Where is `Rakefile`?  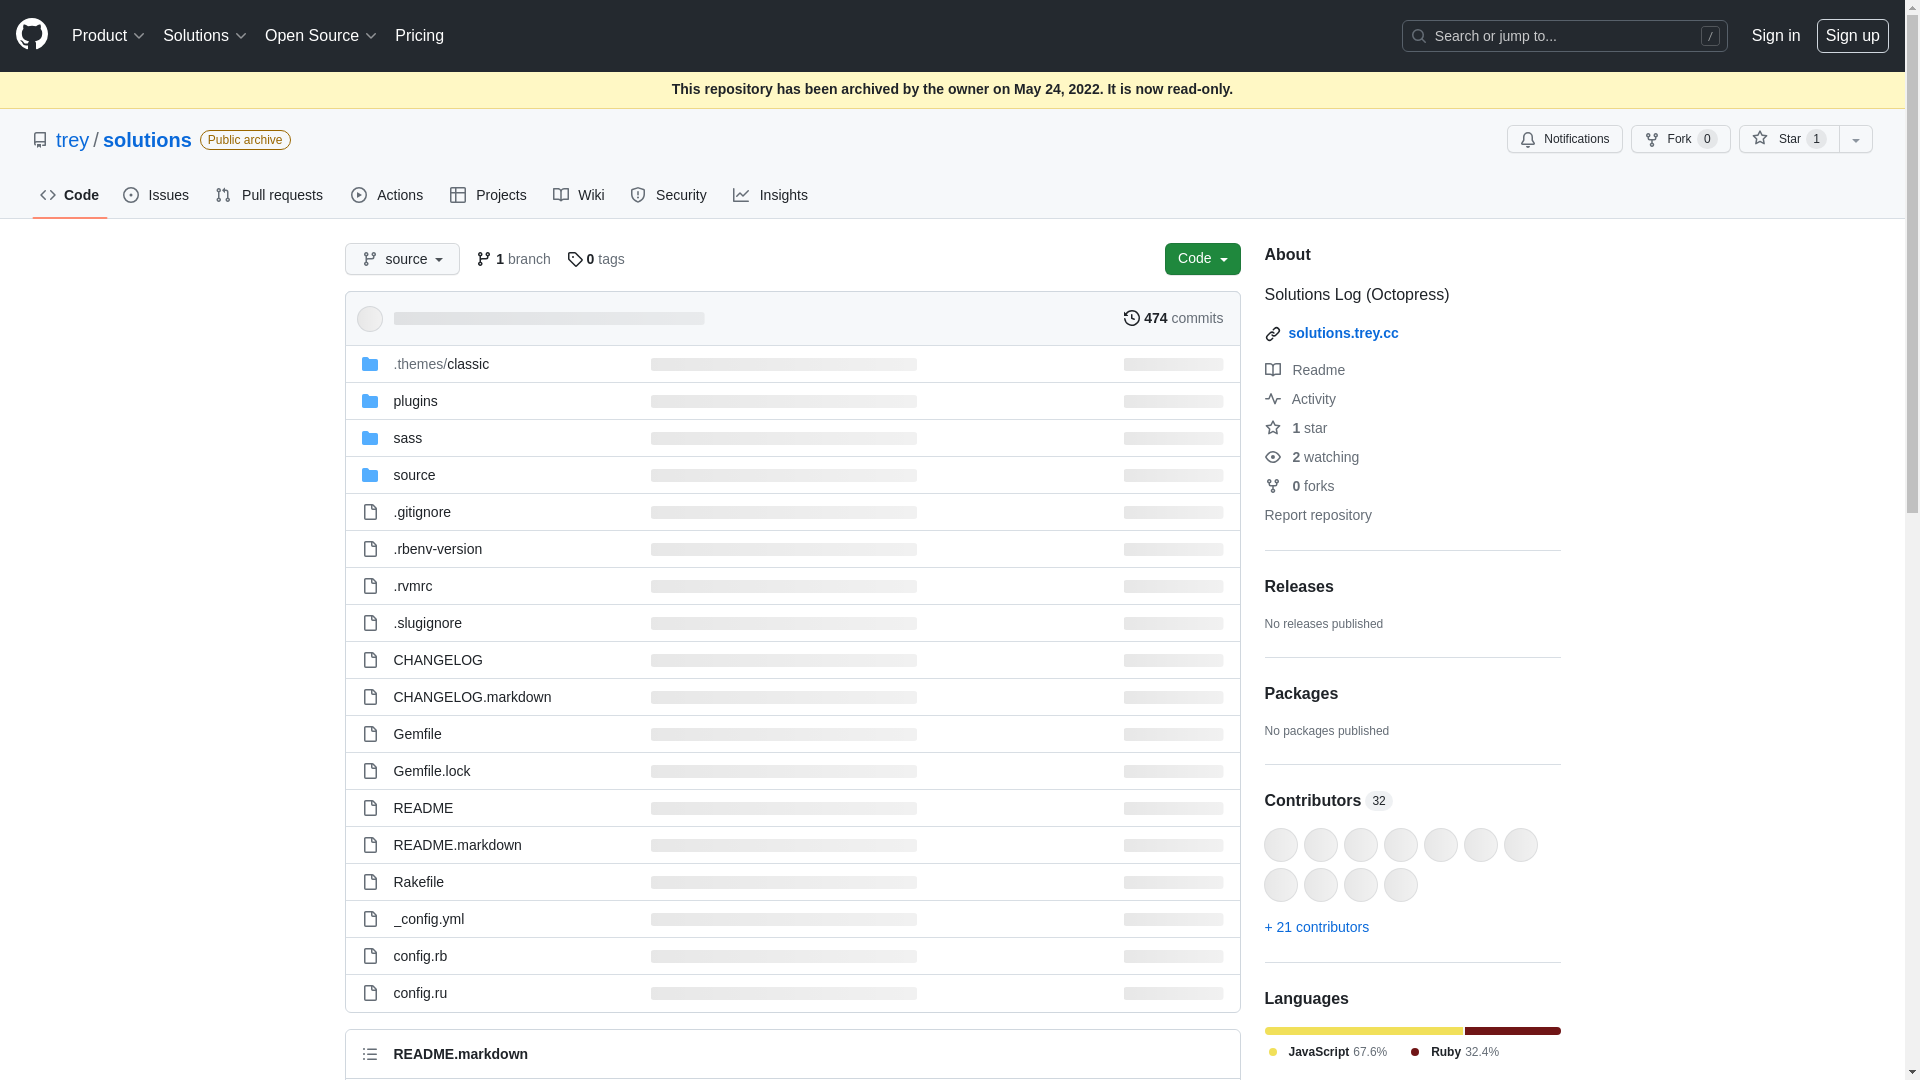
Rakefile is located at coordinates (420, 882).